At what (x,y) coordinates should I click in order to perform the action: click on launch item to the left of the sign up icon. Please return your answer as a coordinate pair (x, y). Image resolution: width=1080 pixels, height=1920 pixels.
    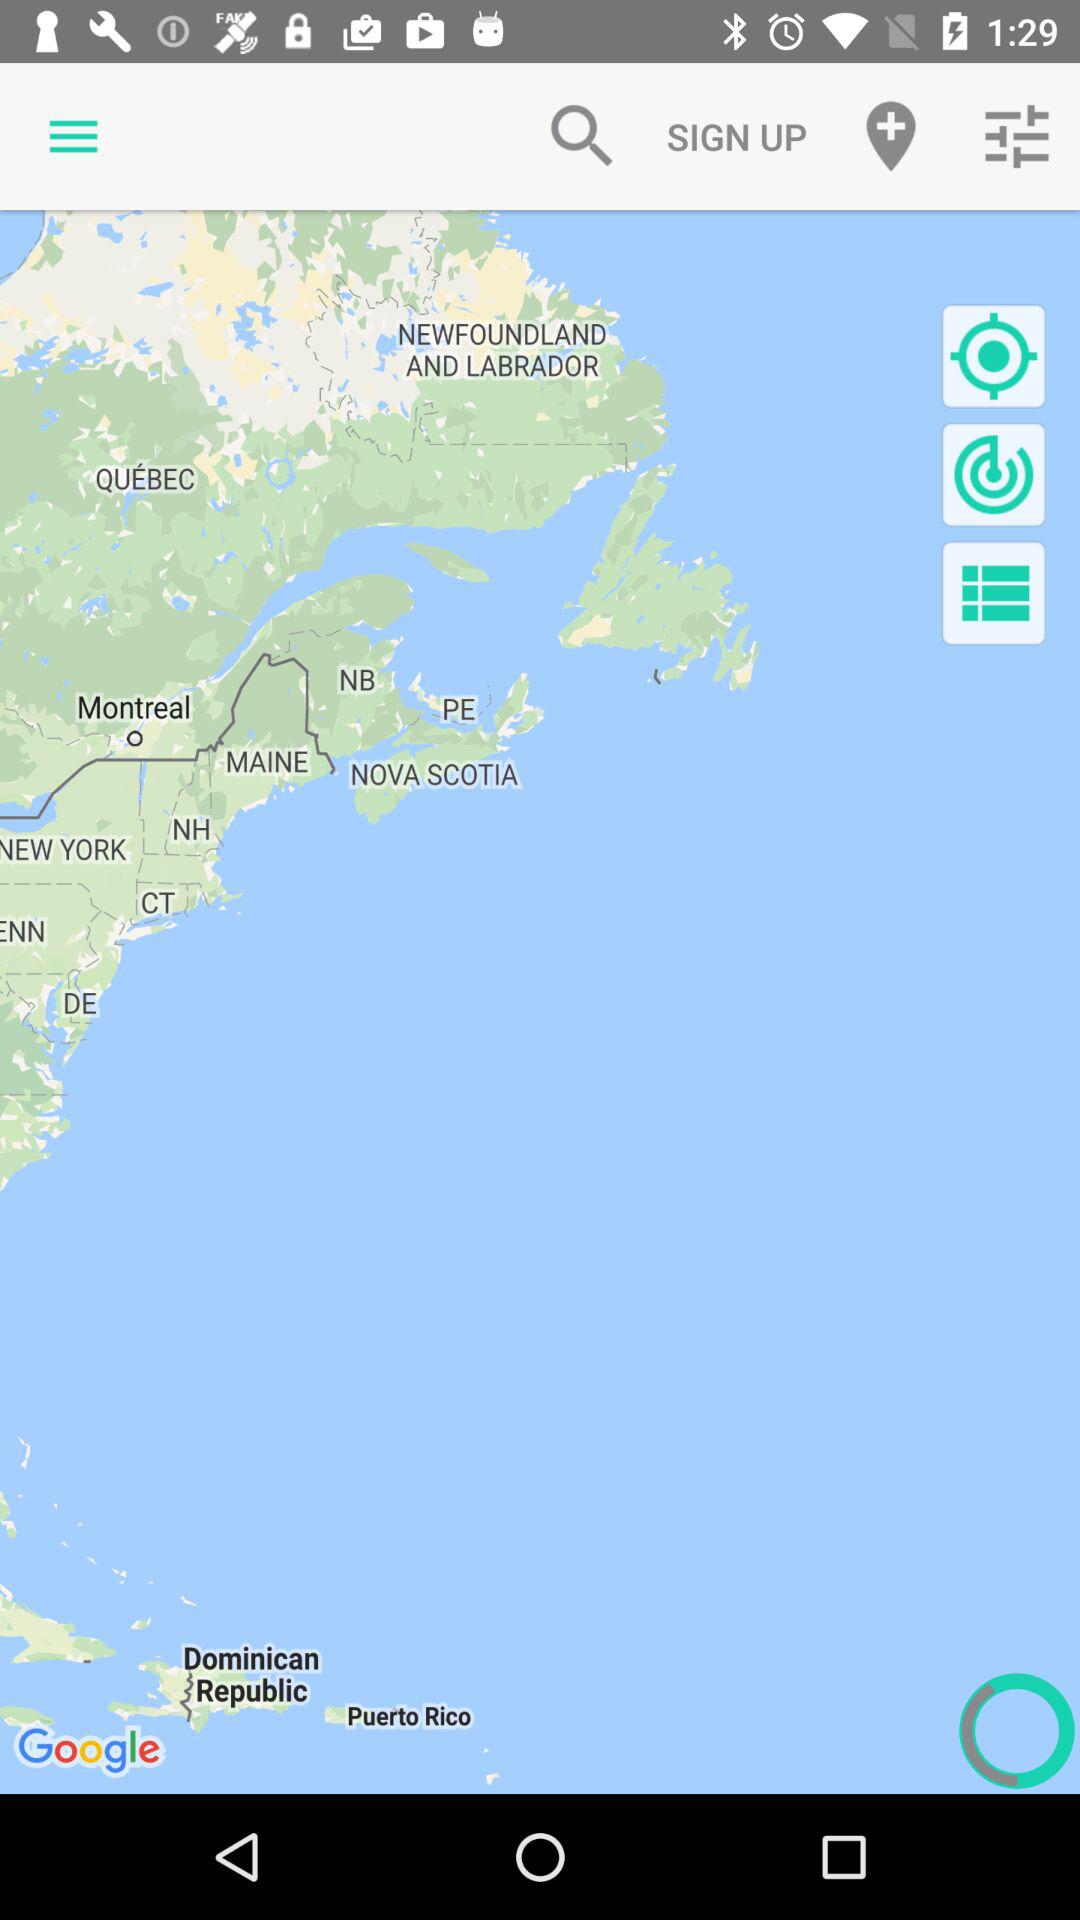
    Looking at the image, I should click on (582, 136).